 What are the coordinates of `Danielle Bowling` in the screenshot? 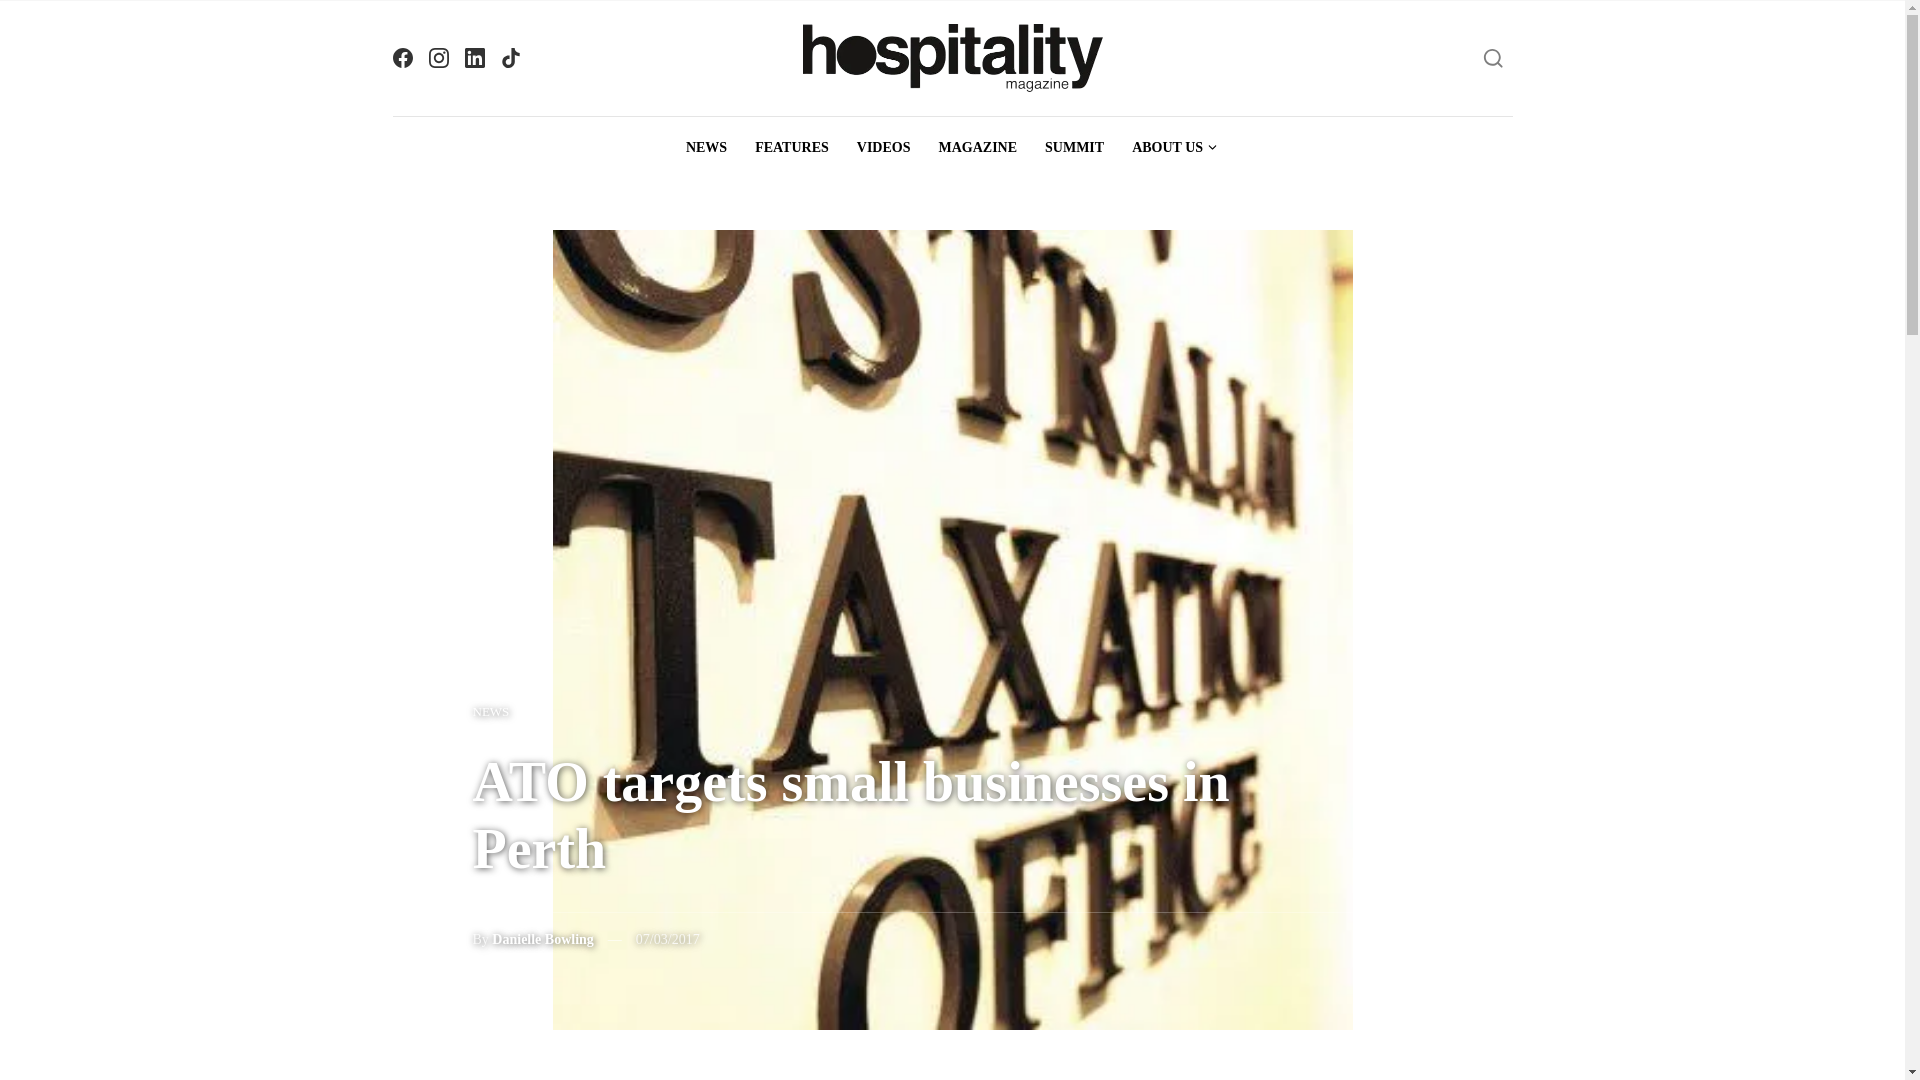 It's located at (542, 940).